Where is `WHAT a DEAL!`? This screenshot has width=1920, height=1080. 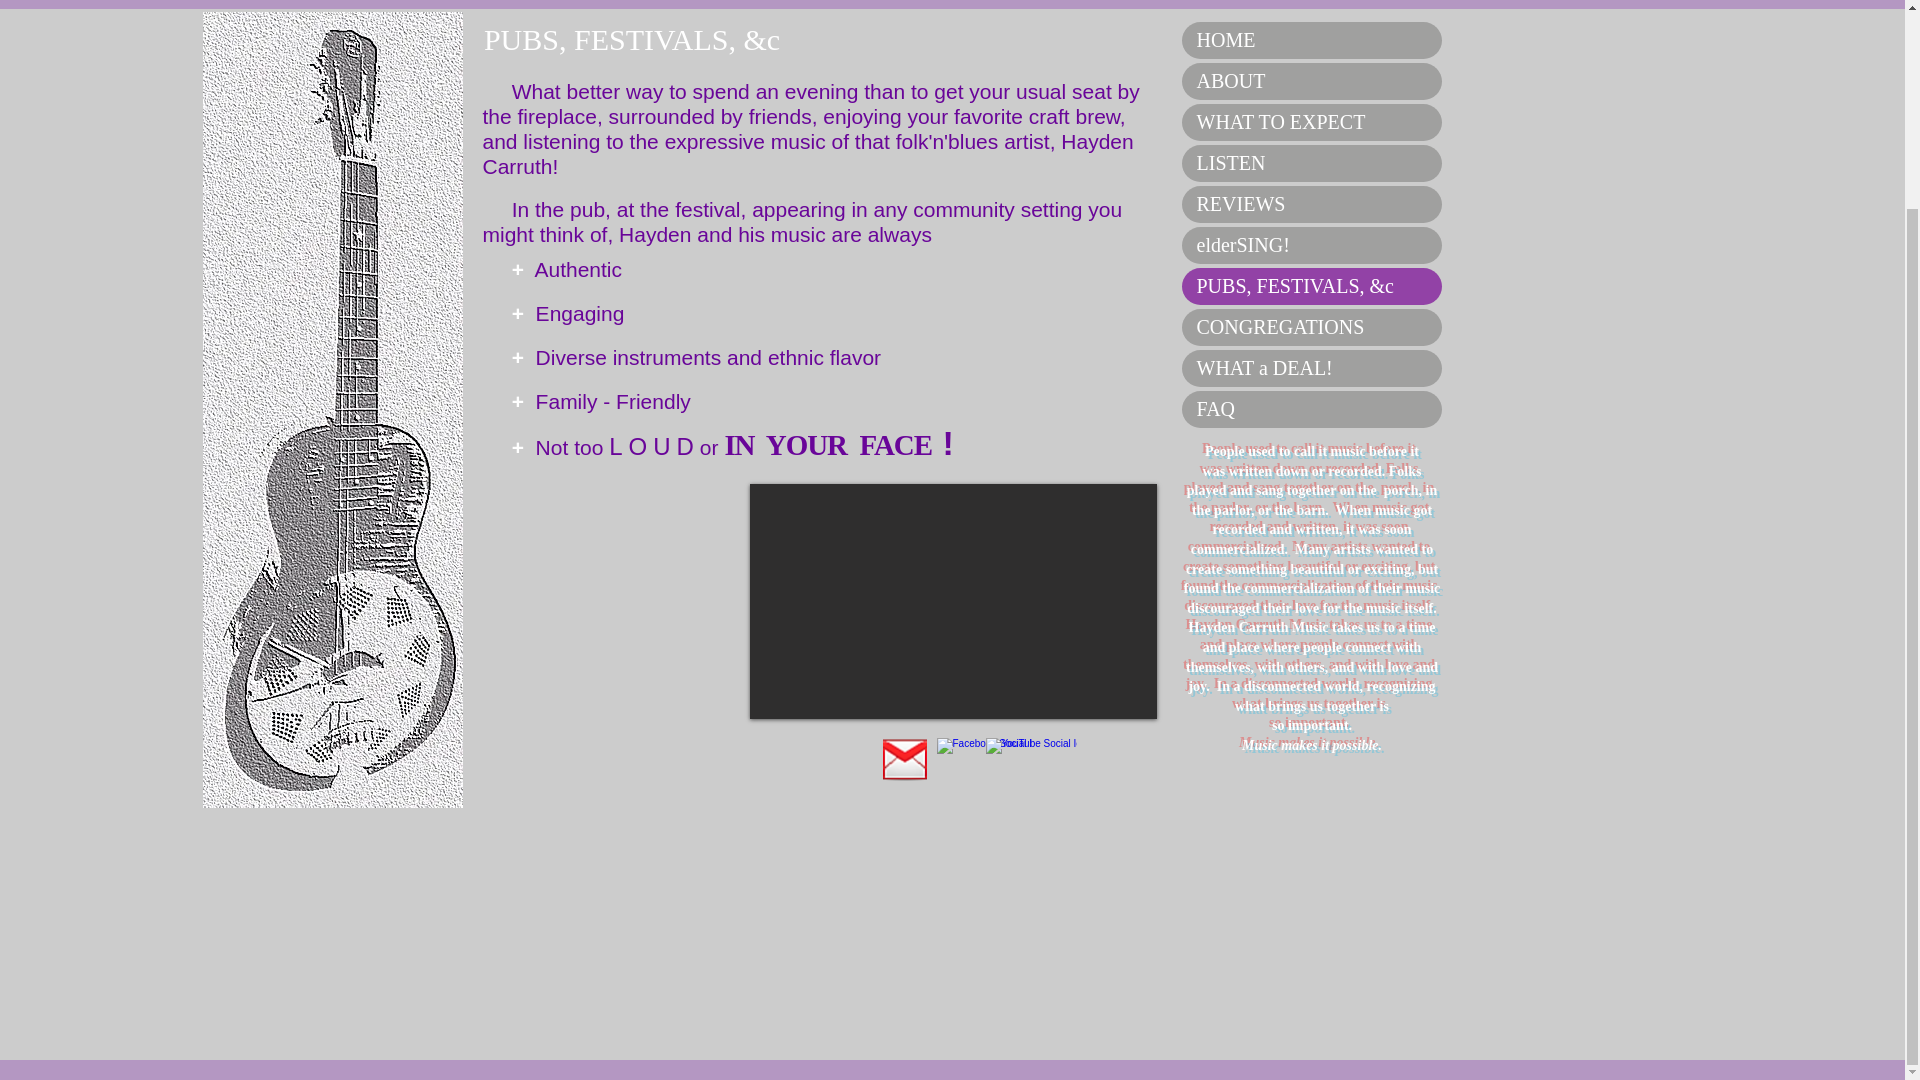
WHAT a DEAL! is located at coordinates (1312, 368).